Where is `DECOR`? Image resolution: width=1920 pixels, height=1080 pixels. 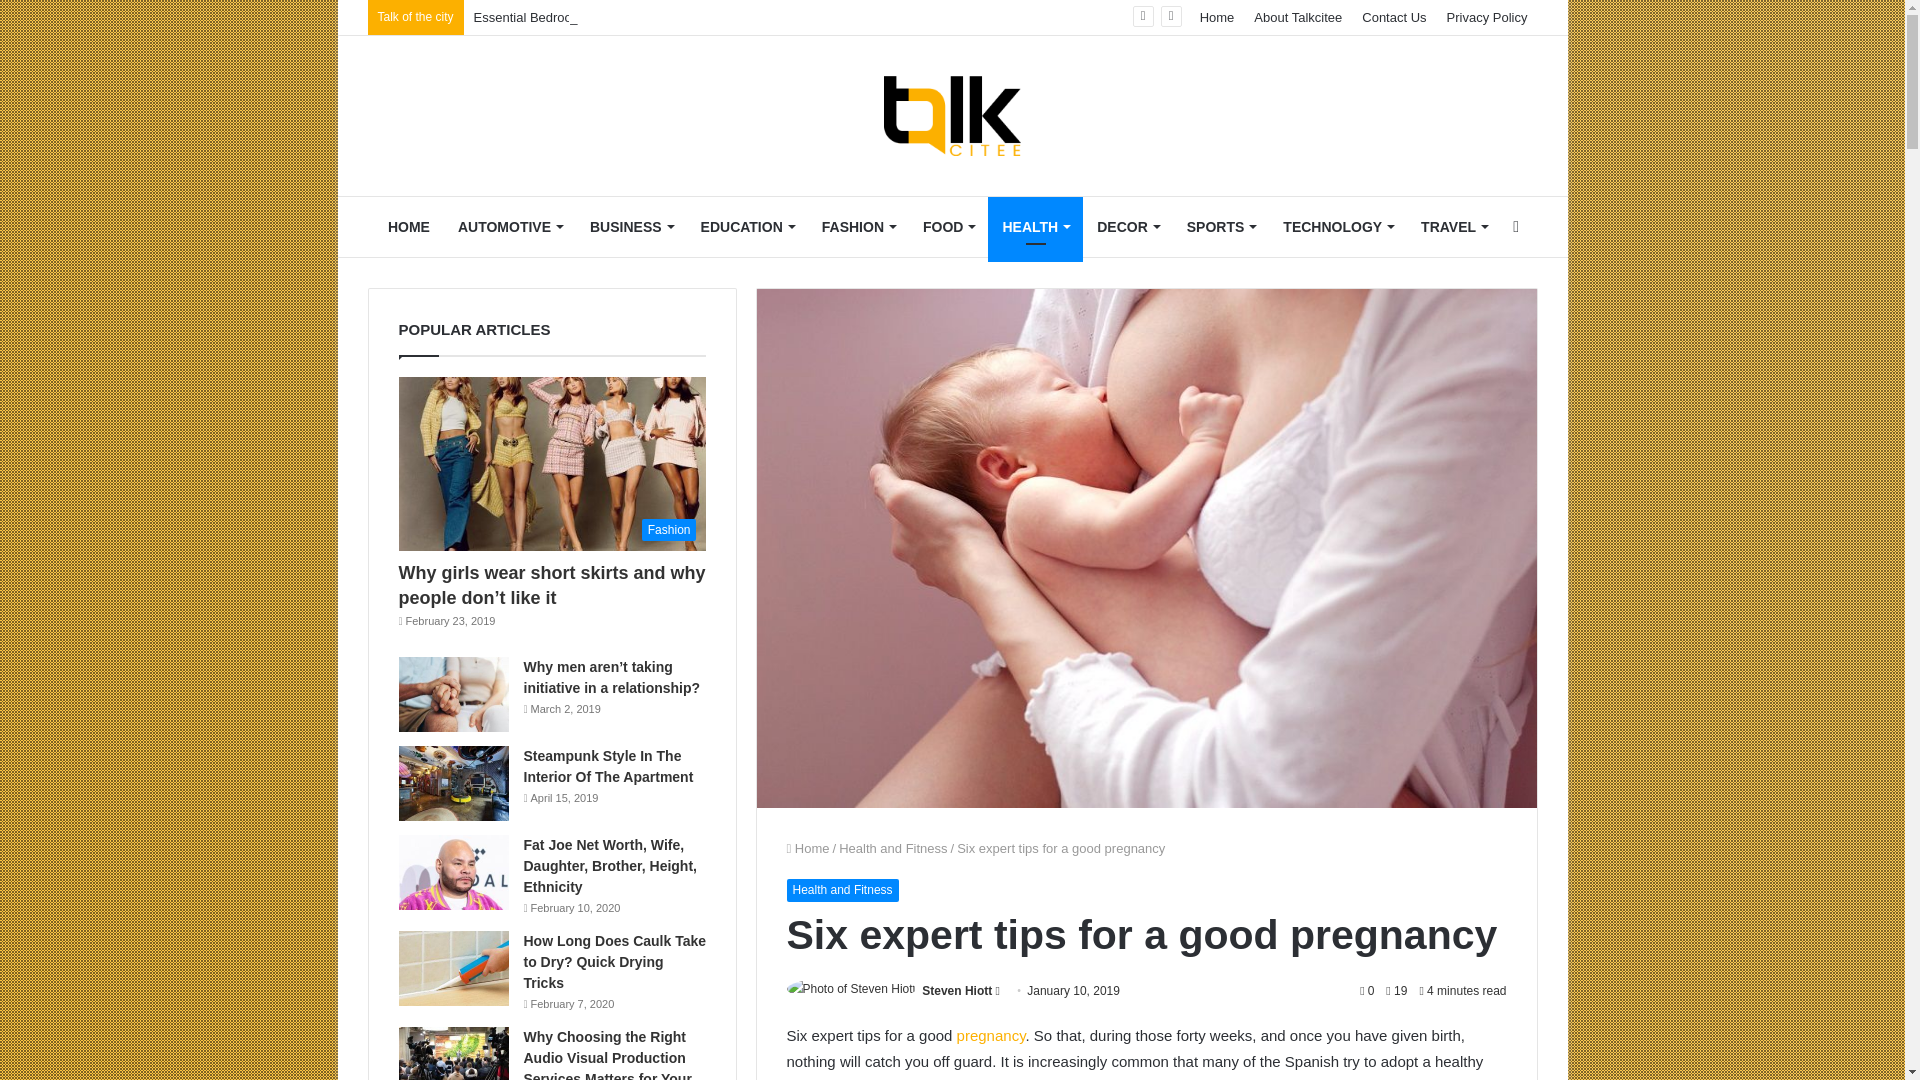
DECOR is located at coordinates (1128, 226).